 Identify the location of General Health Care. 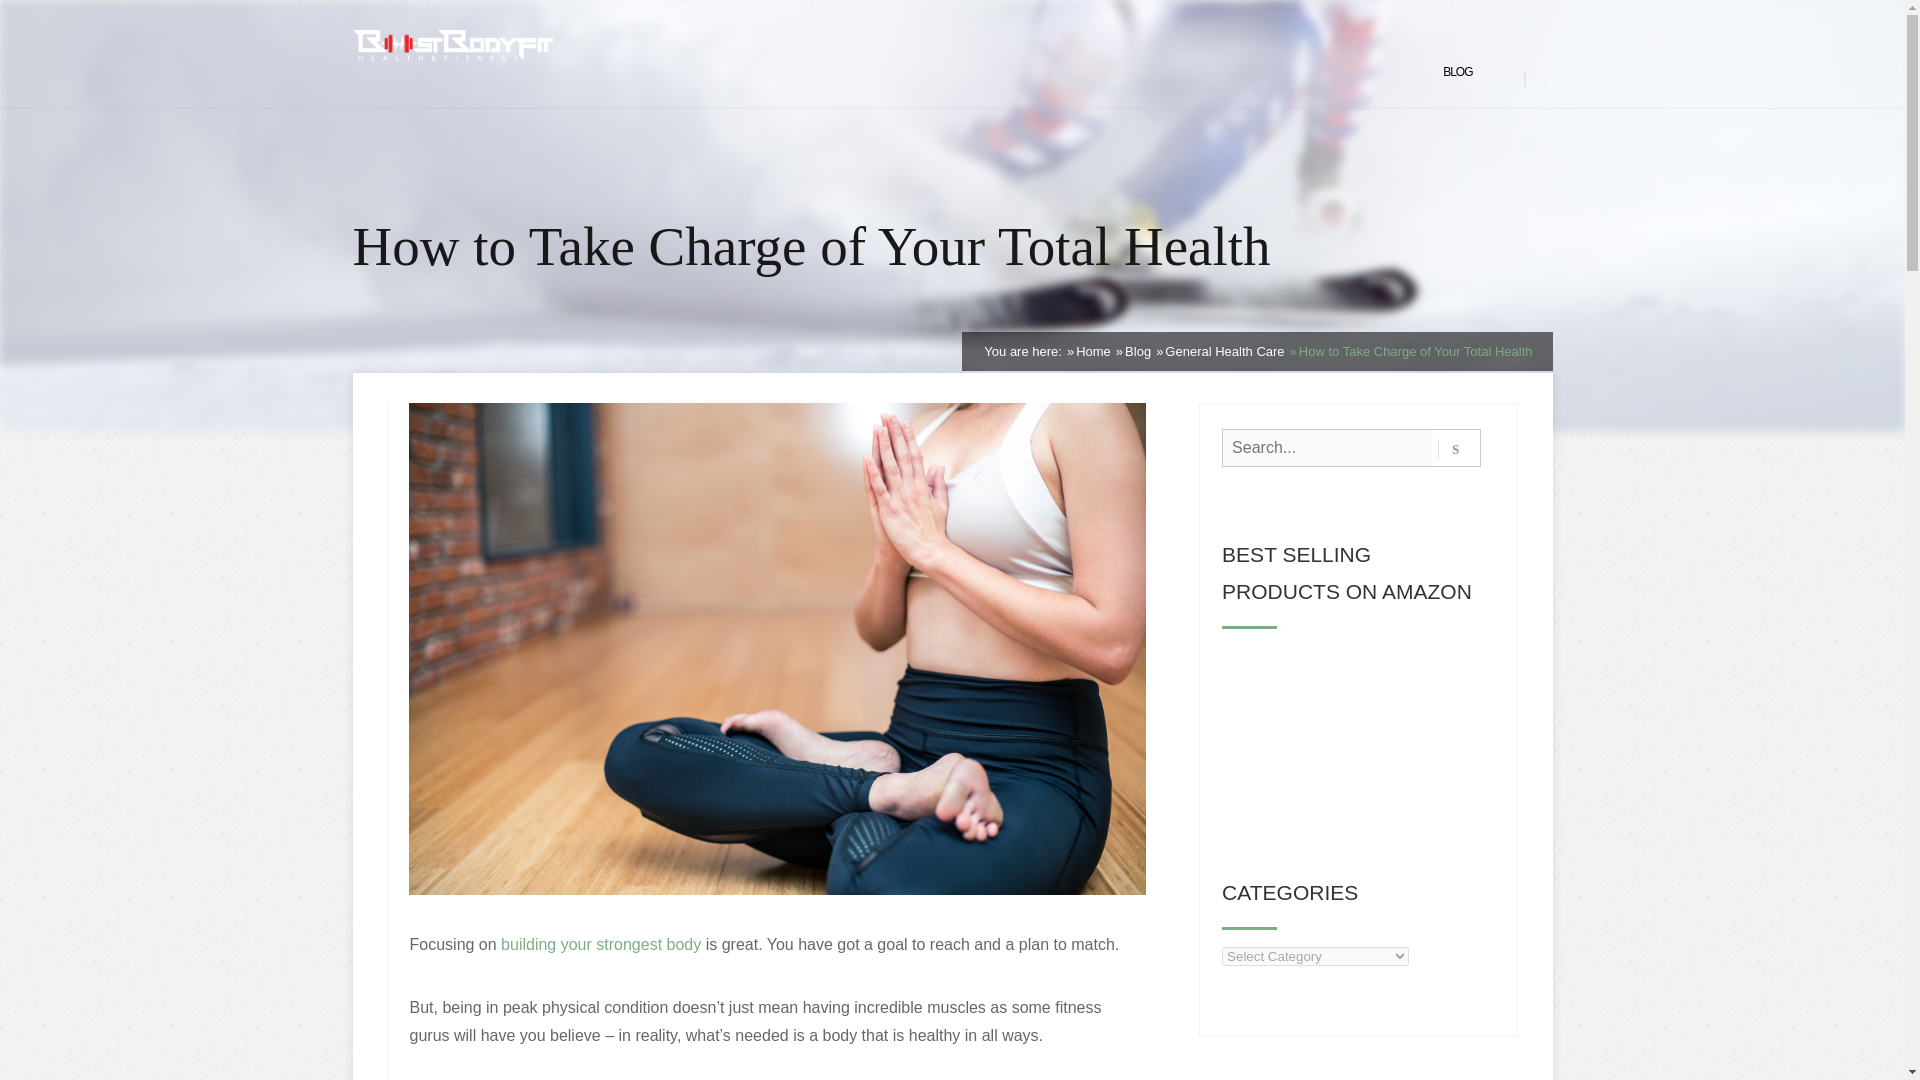
(1224, 351).